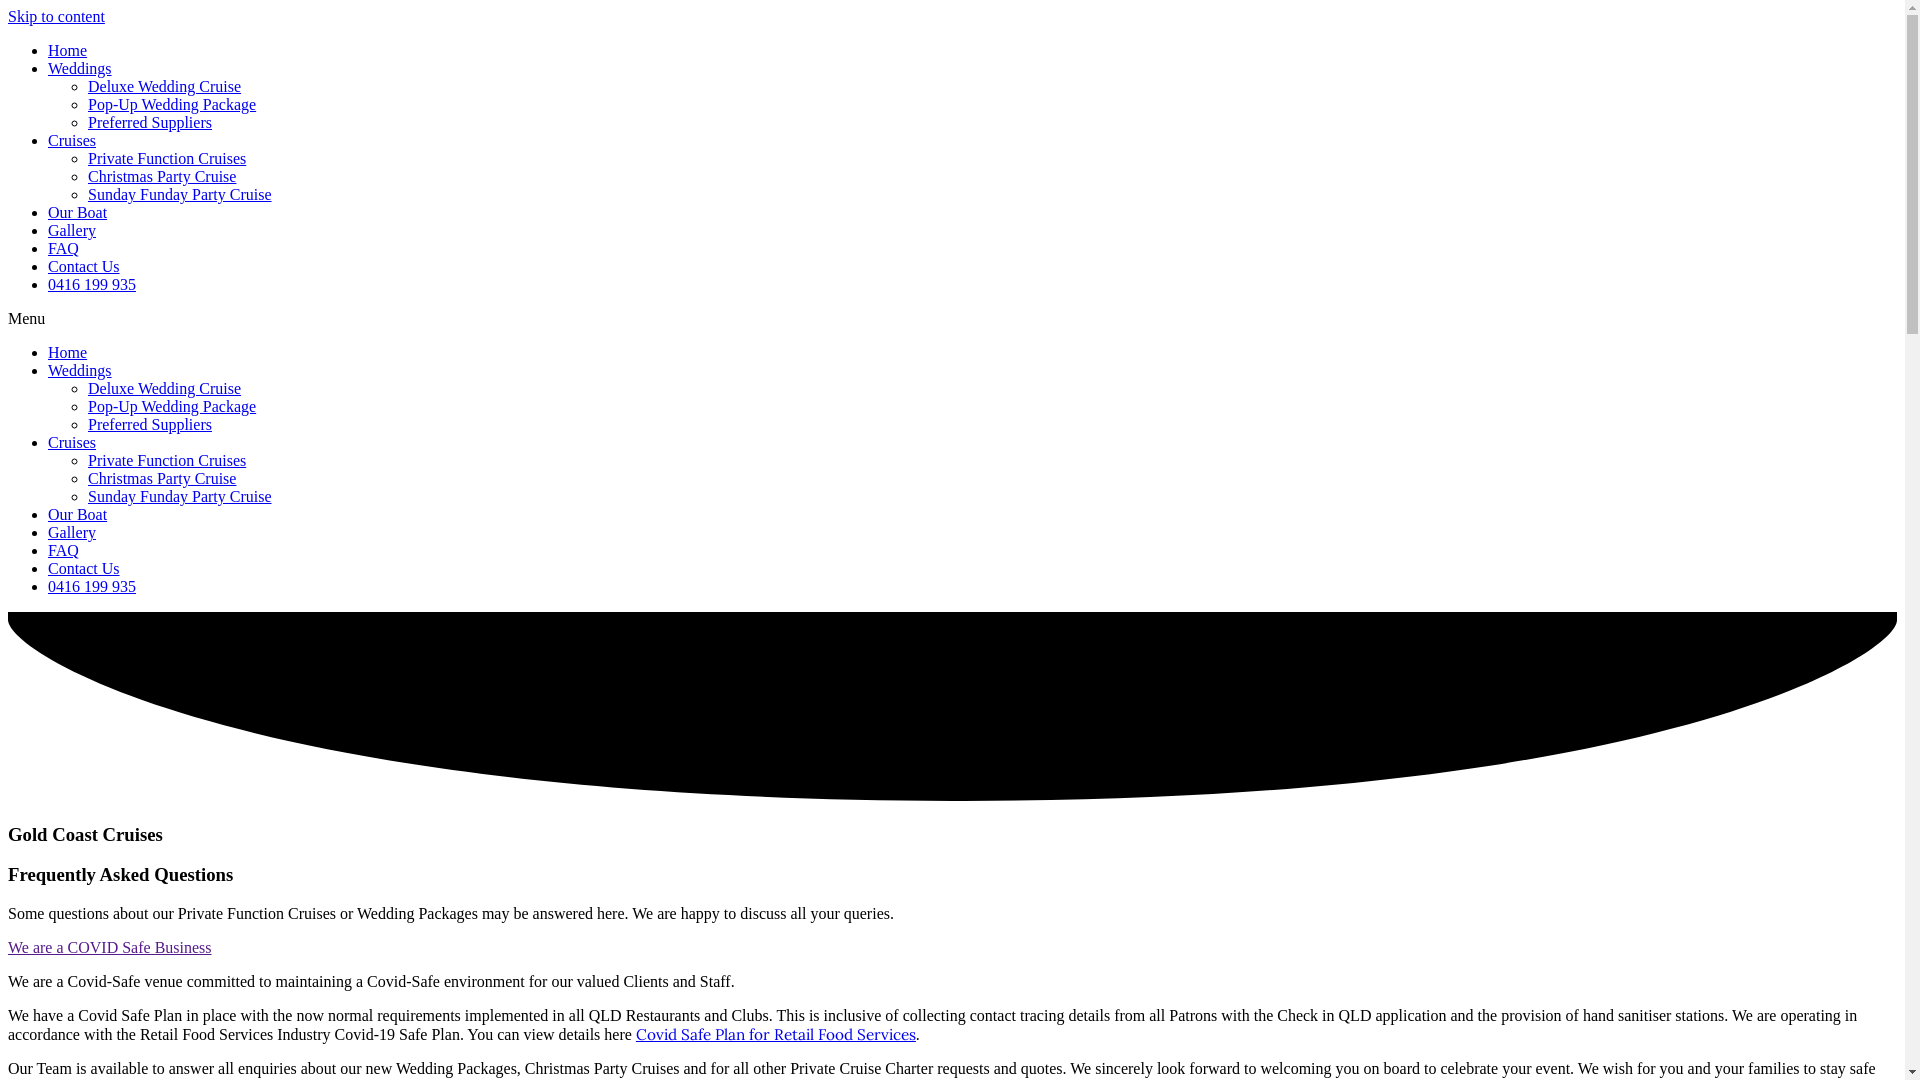 The image size is (1920, 1080). What do you see at coordinates (64, 550) in the screenshot?
I see `FAQ` at bounding box center [64, 550].